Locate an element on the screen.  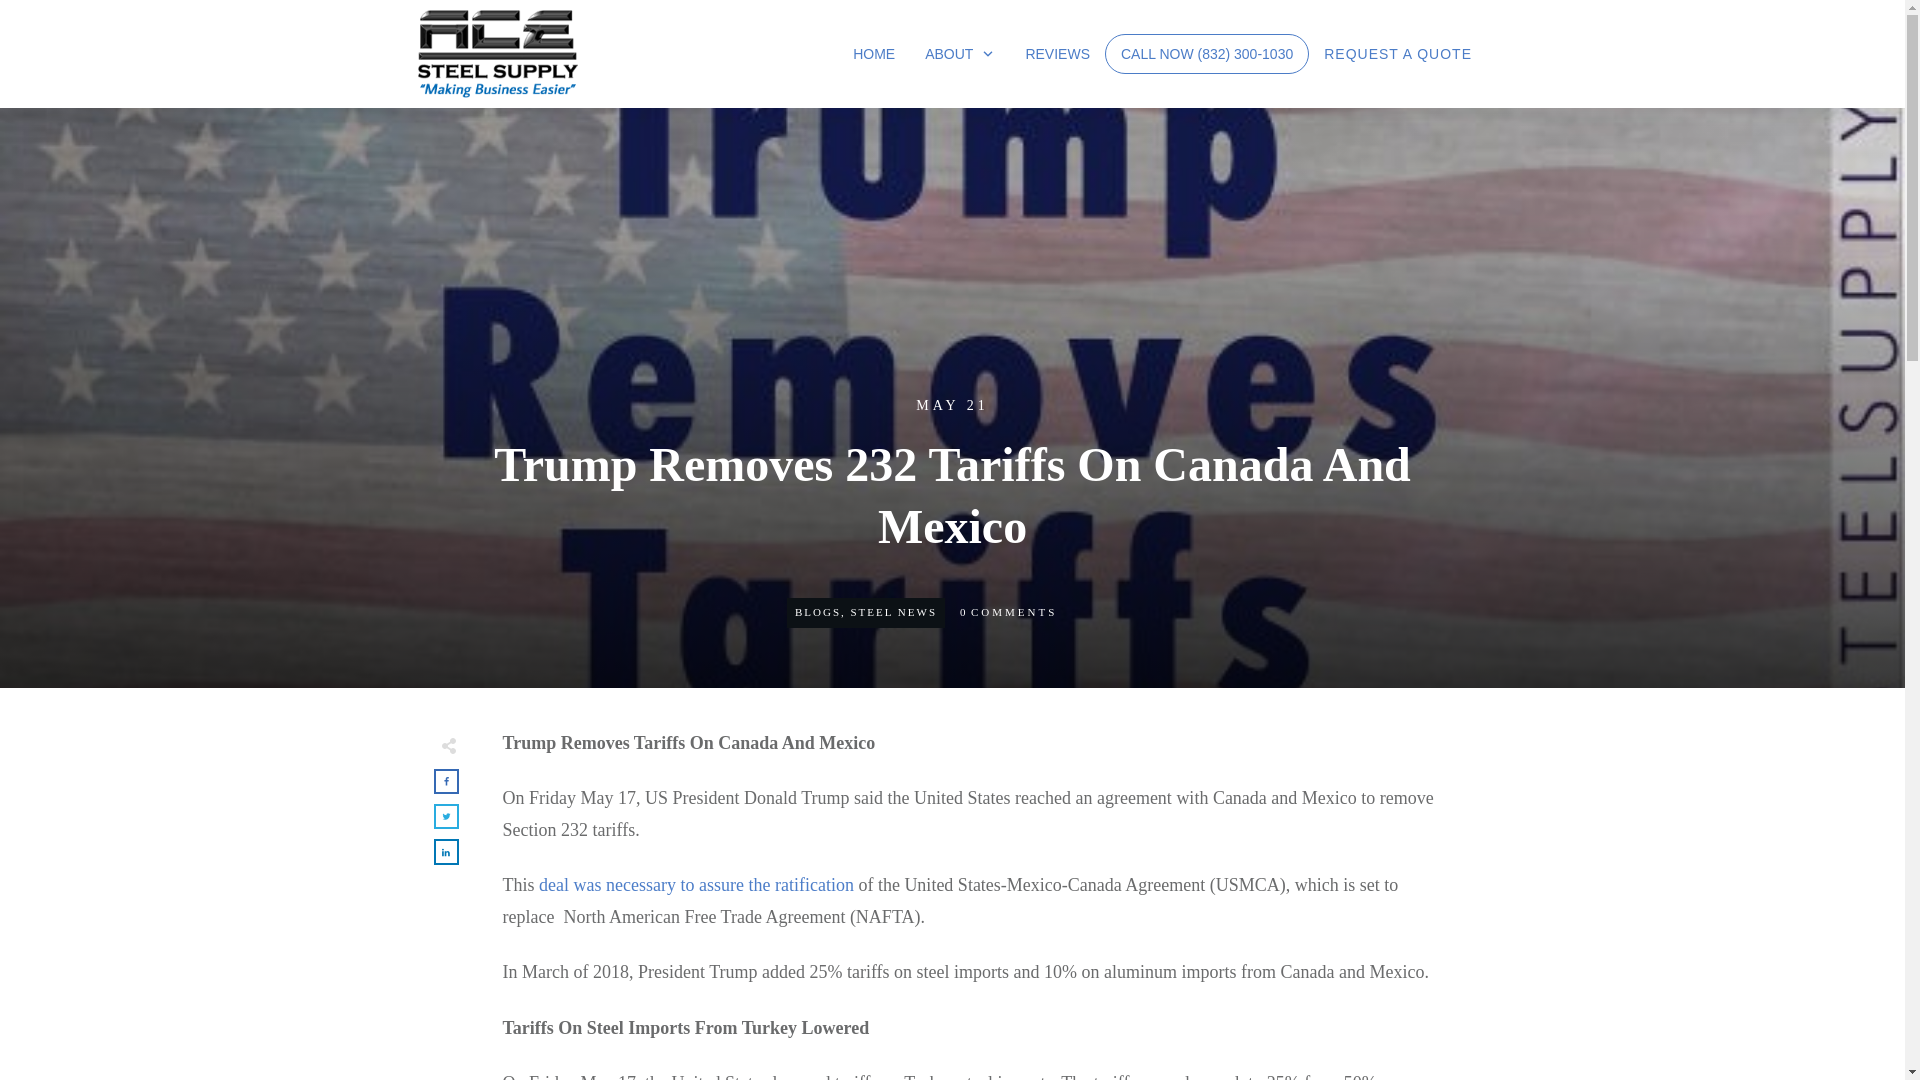
Blogs is located at coordinates (817, 611).